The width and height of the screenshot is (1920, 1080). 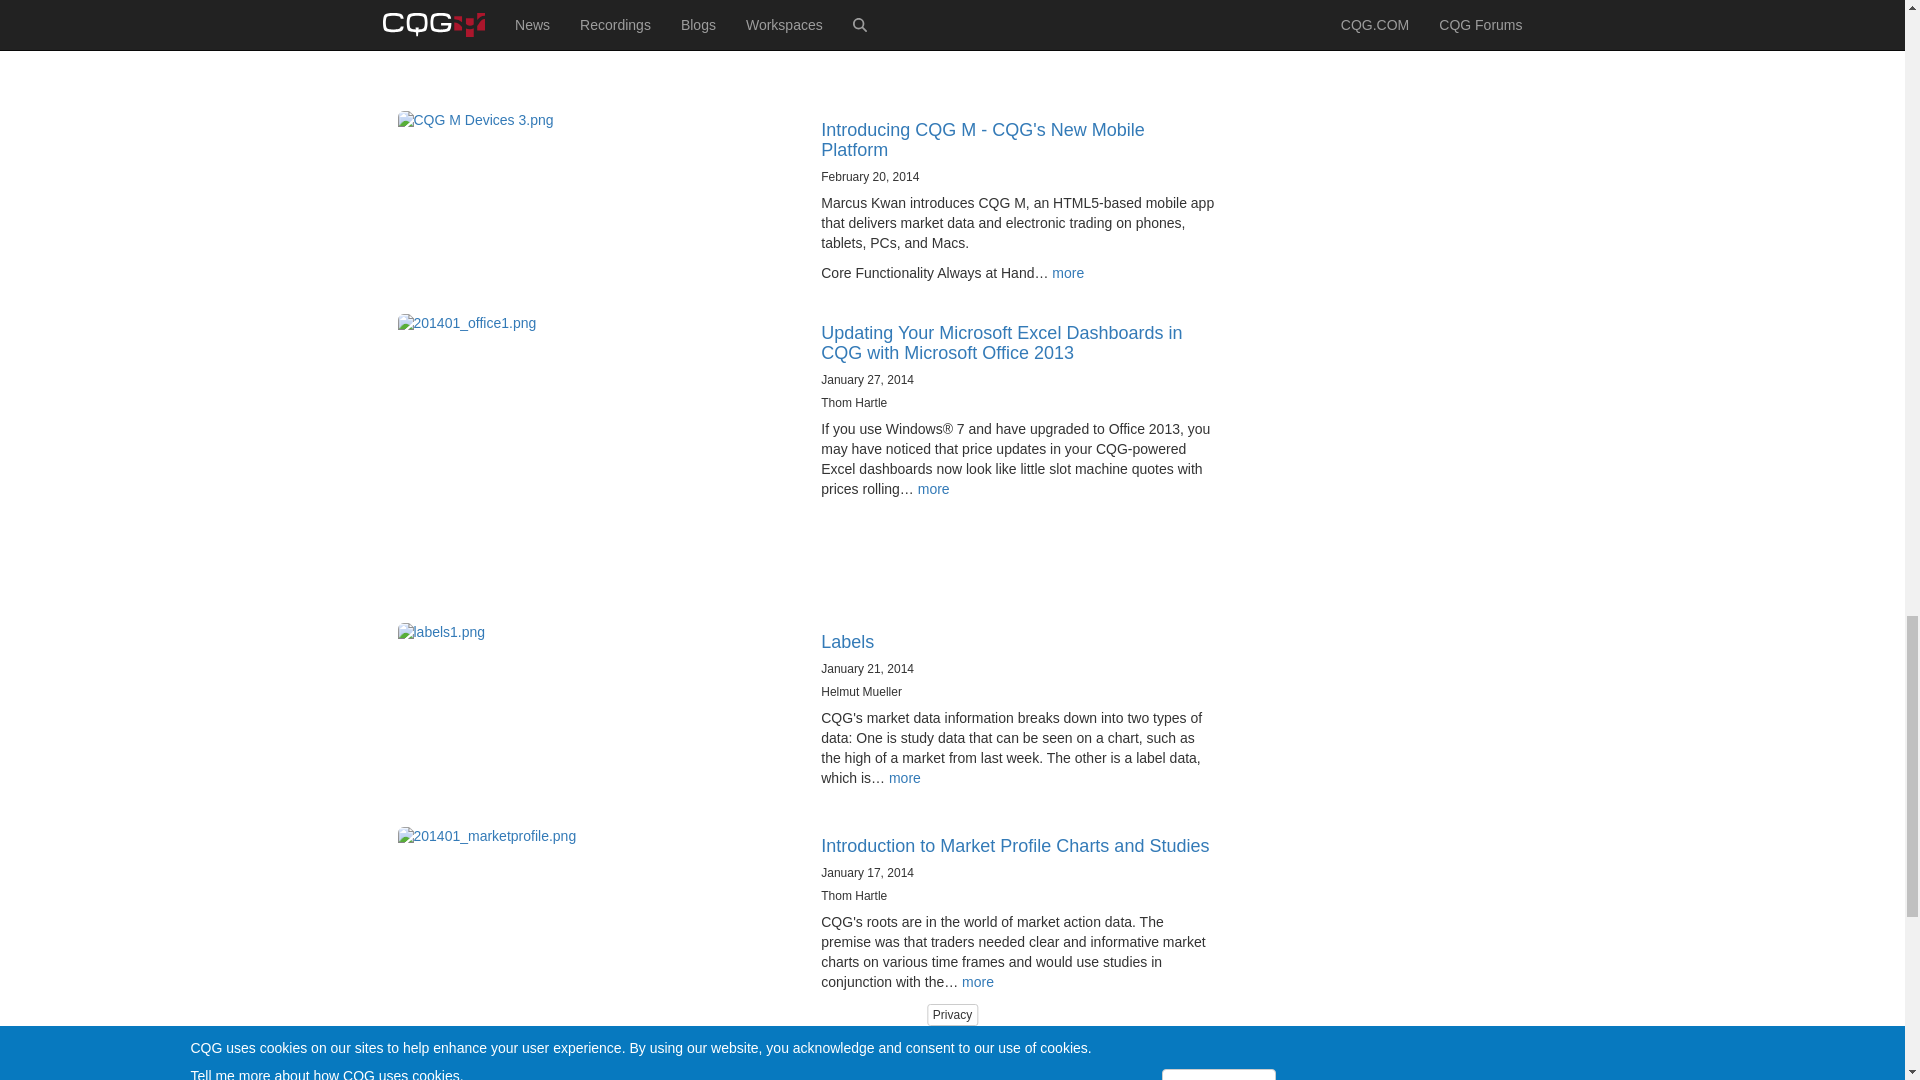 I want to click on Introduction to Market Profile Charts and Studies, so click(x=1015, y=846).